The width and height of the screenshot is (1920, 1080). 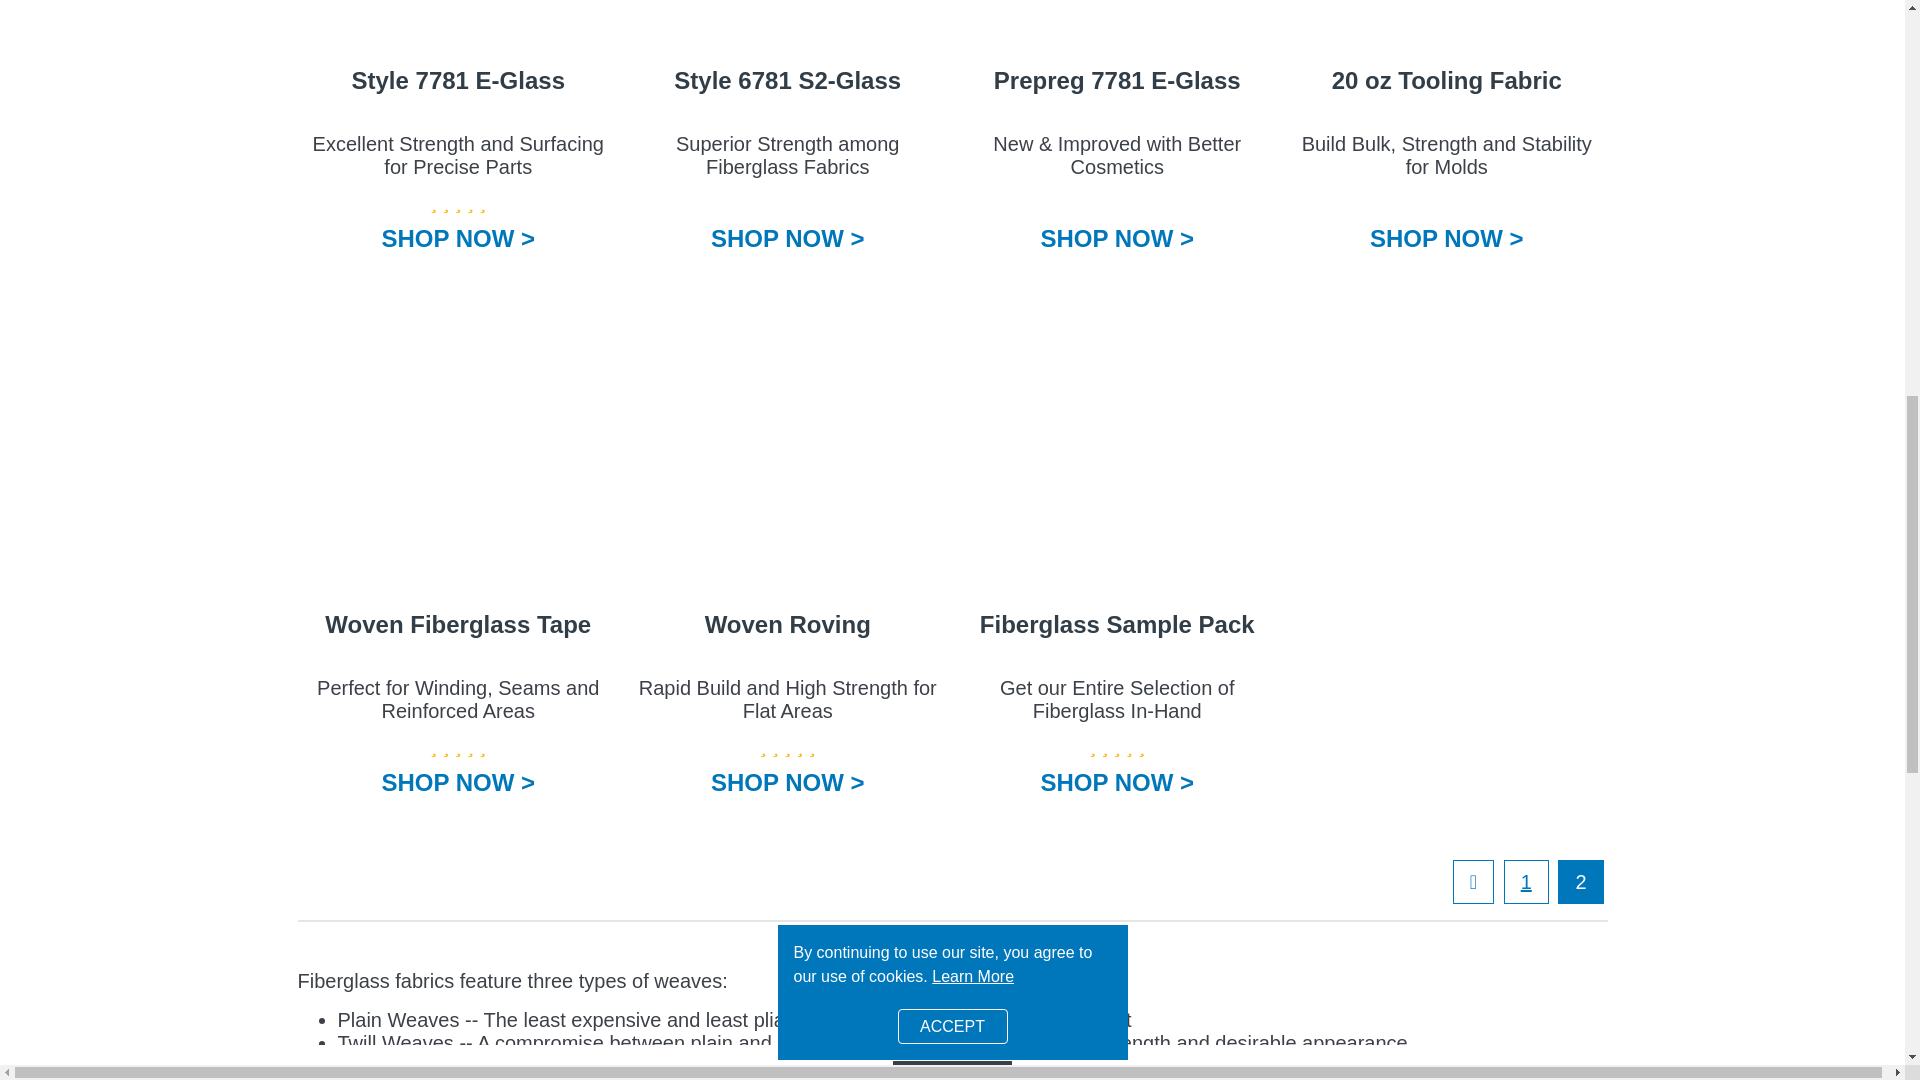 What do you see at coordinates (788, 450) in the screenshot?
I see `Woven Roving` at bounding box center [788, 450].